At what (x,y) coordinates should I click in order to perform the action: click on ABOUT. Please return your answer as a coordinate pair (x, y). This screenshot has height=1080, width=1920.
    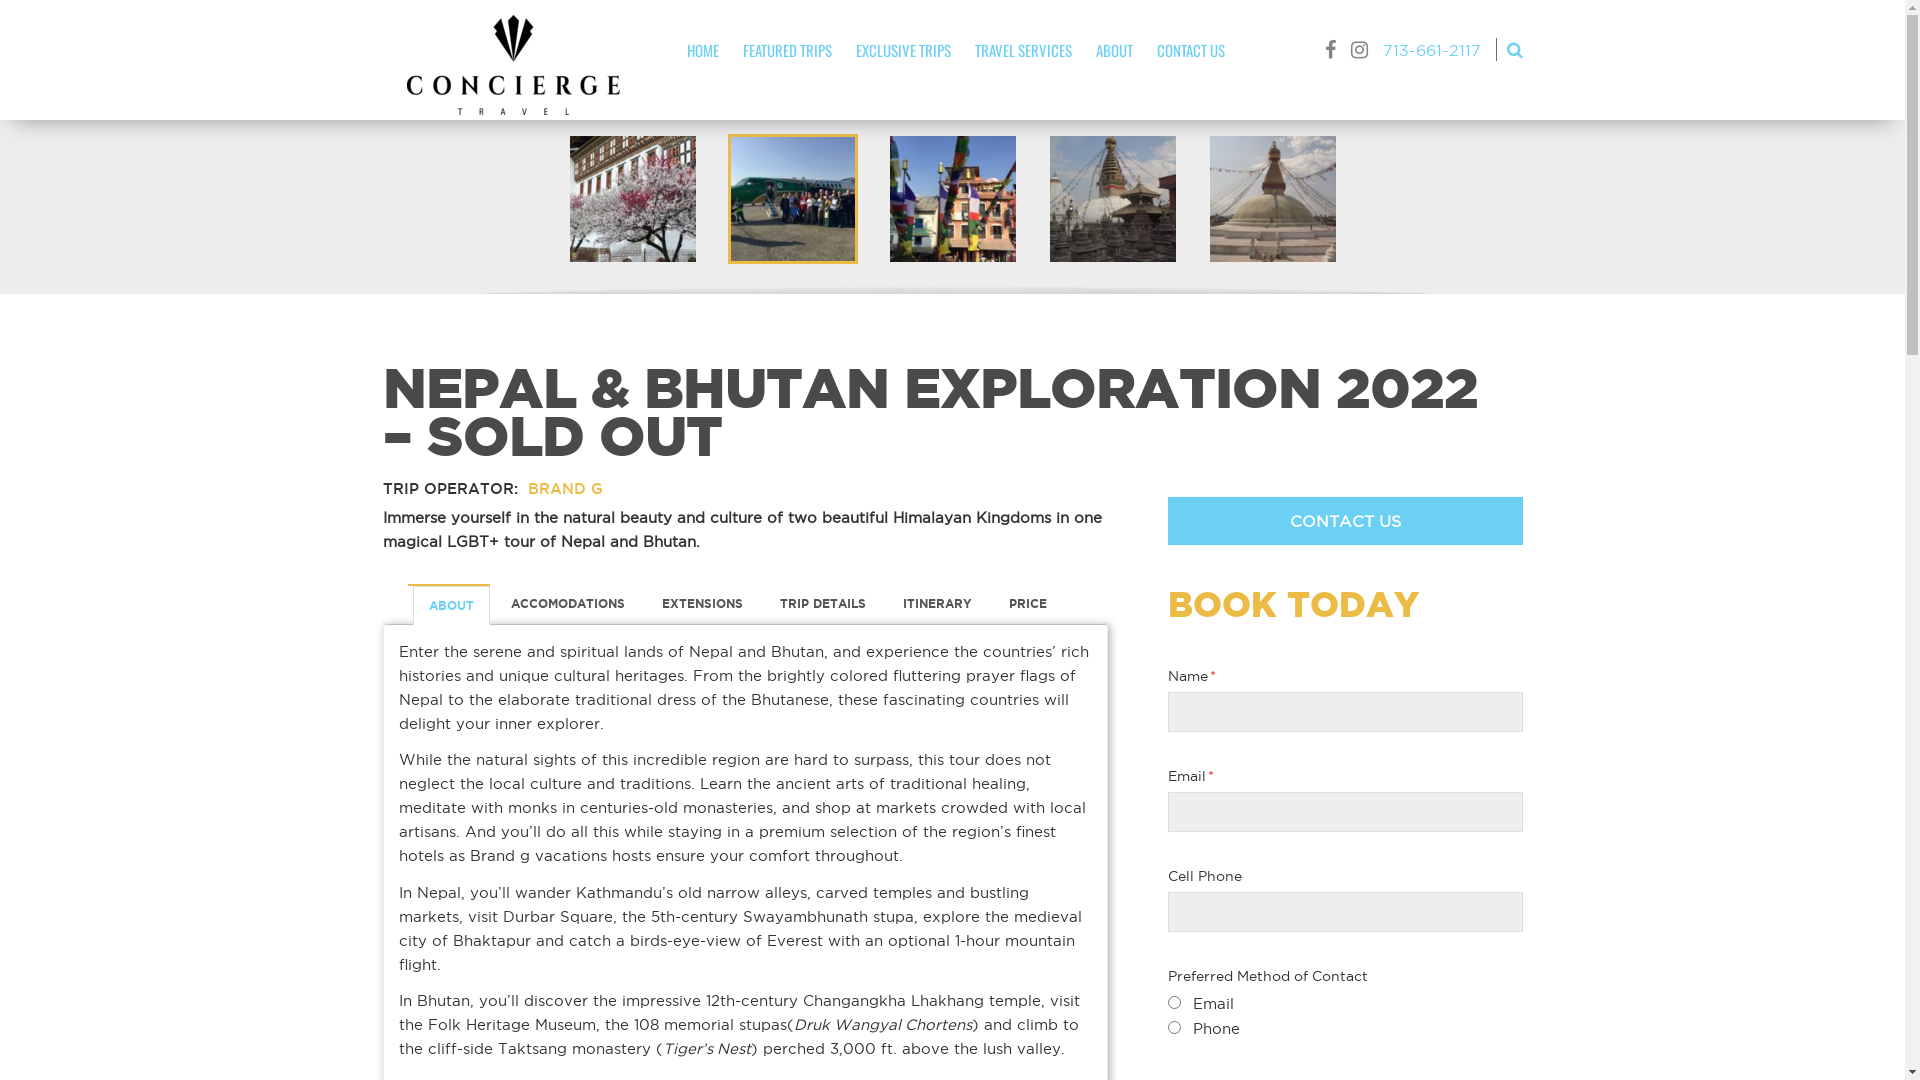
    Looking at the image, I should click on (1114, 51).